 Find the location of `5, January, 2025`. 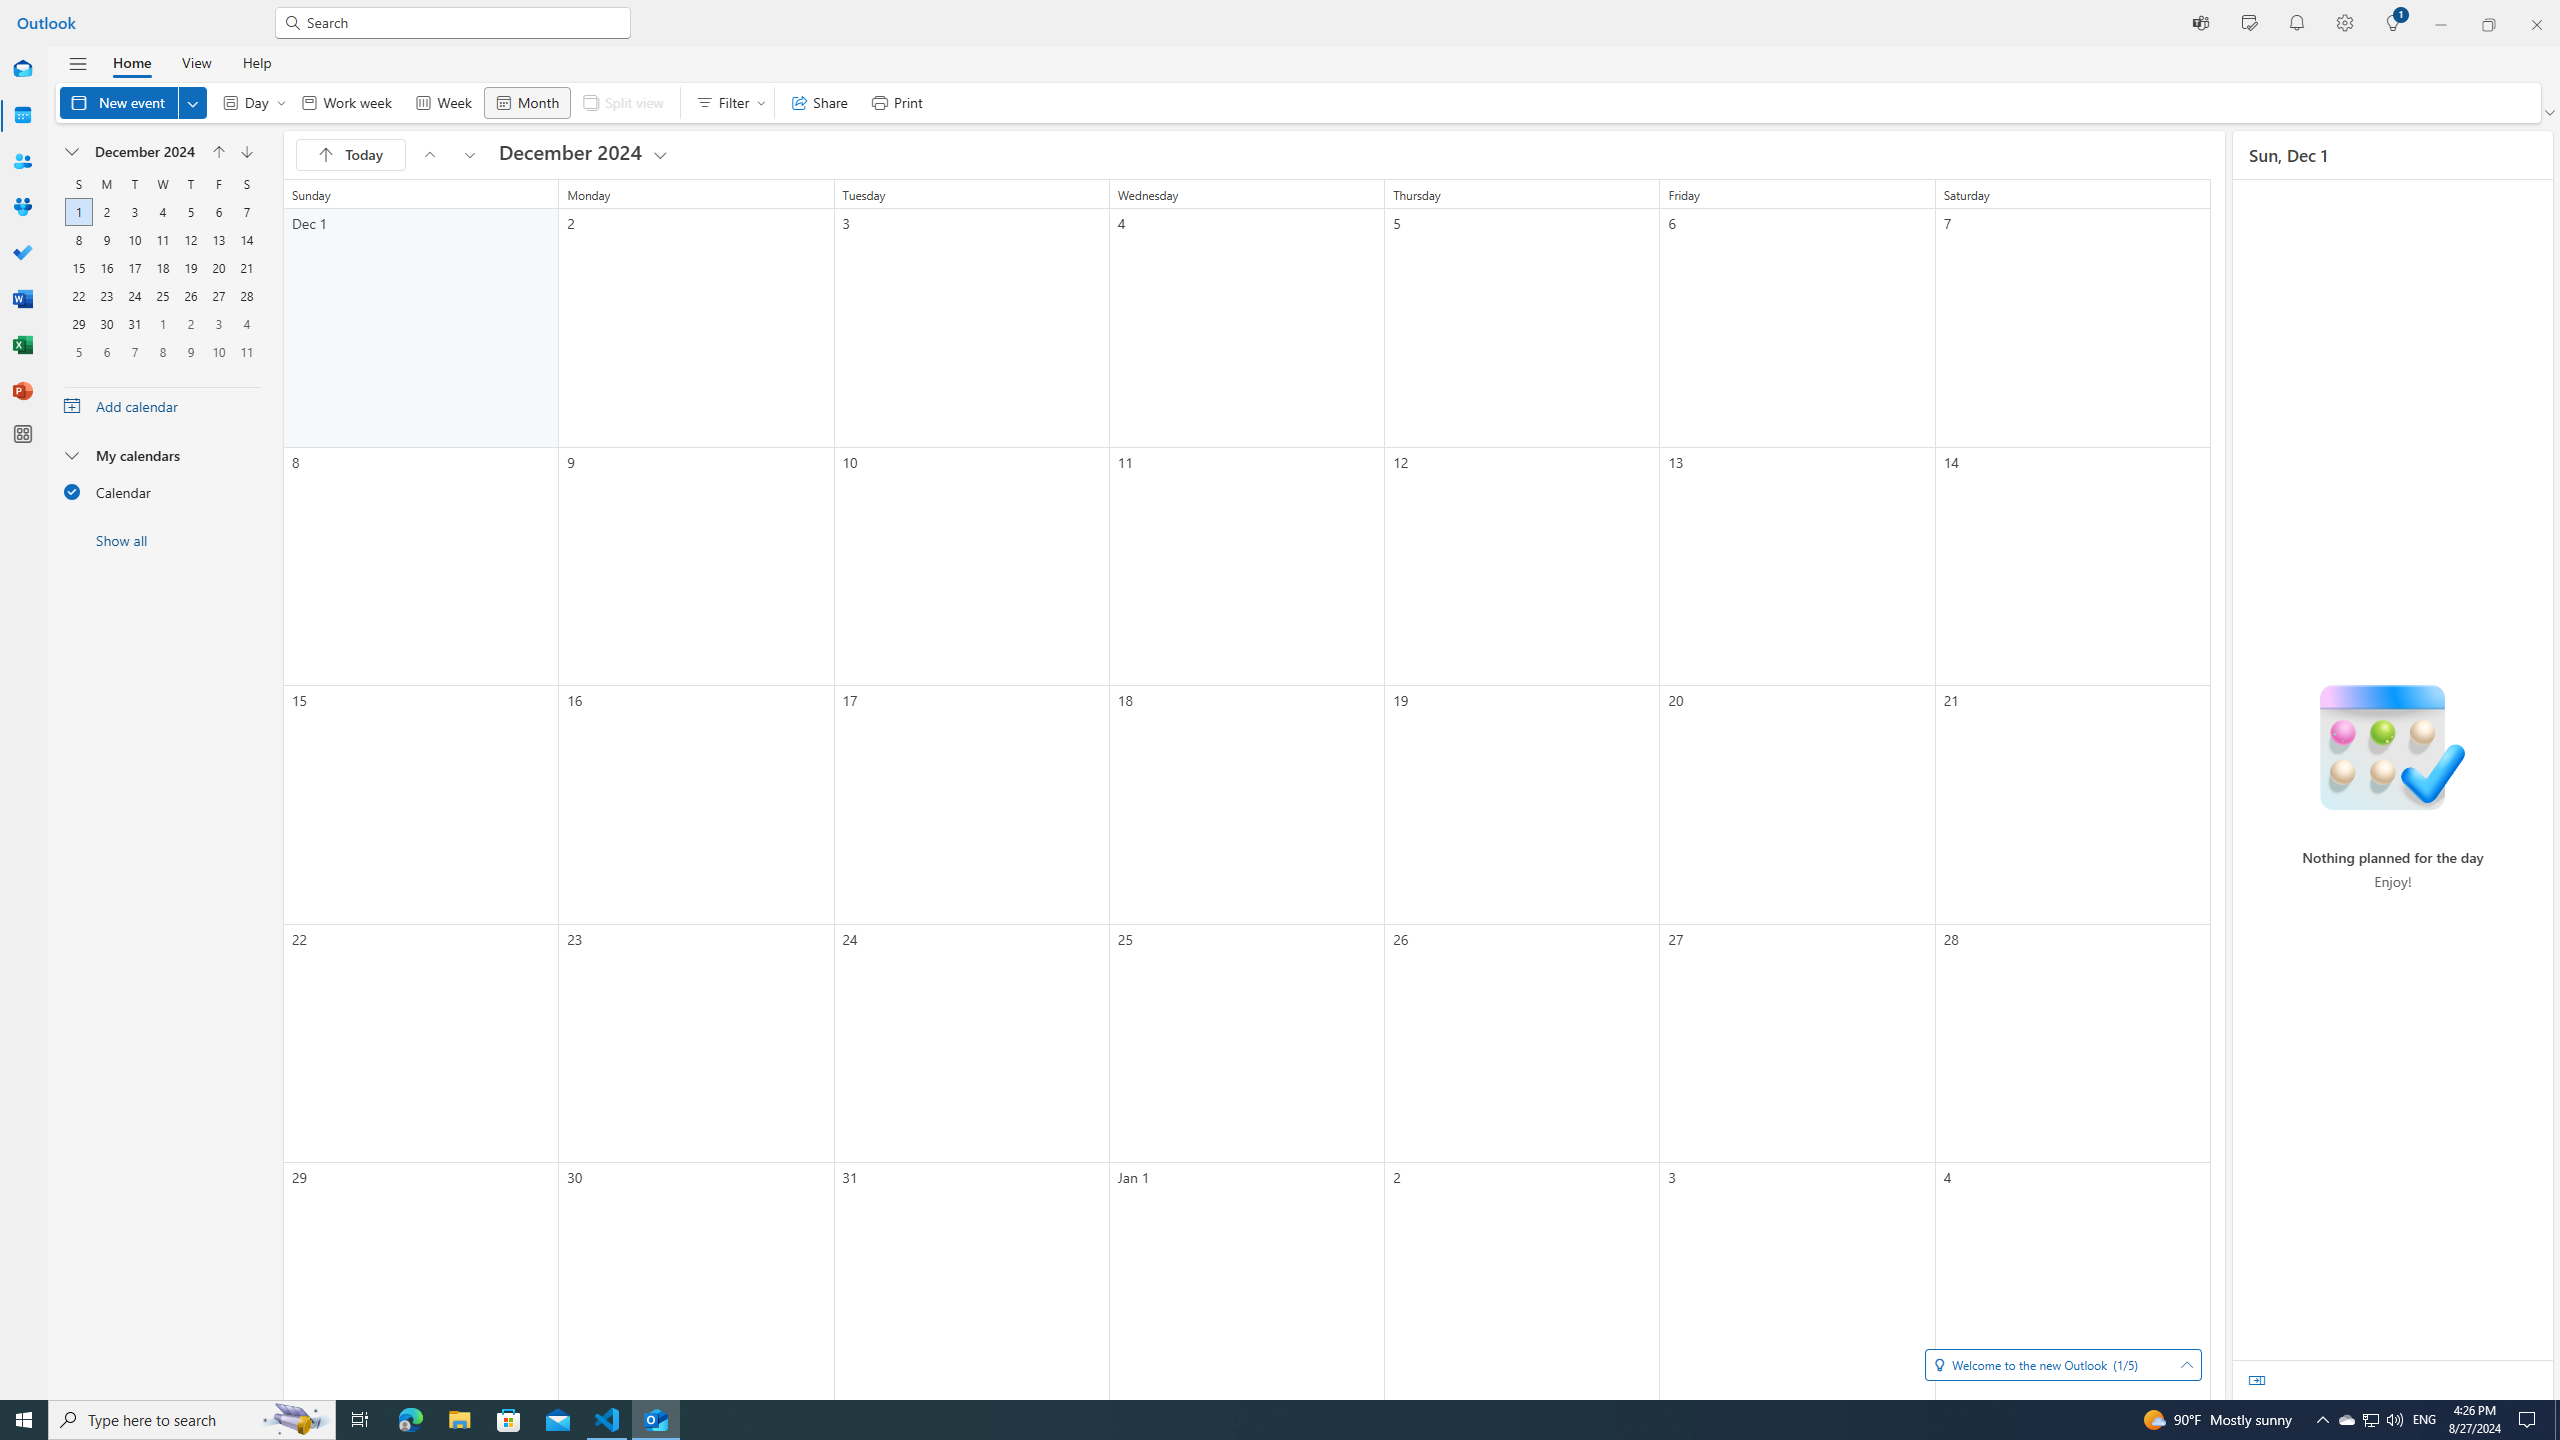

5, January, 2025 is located at coordinates (78, 352).